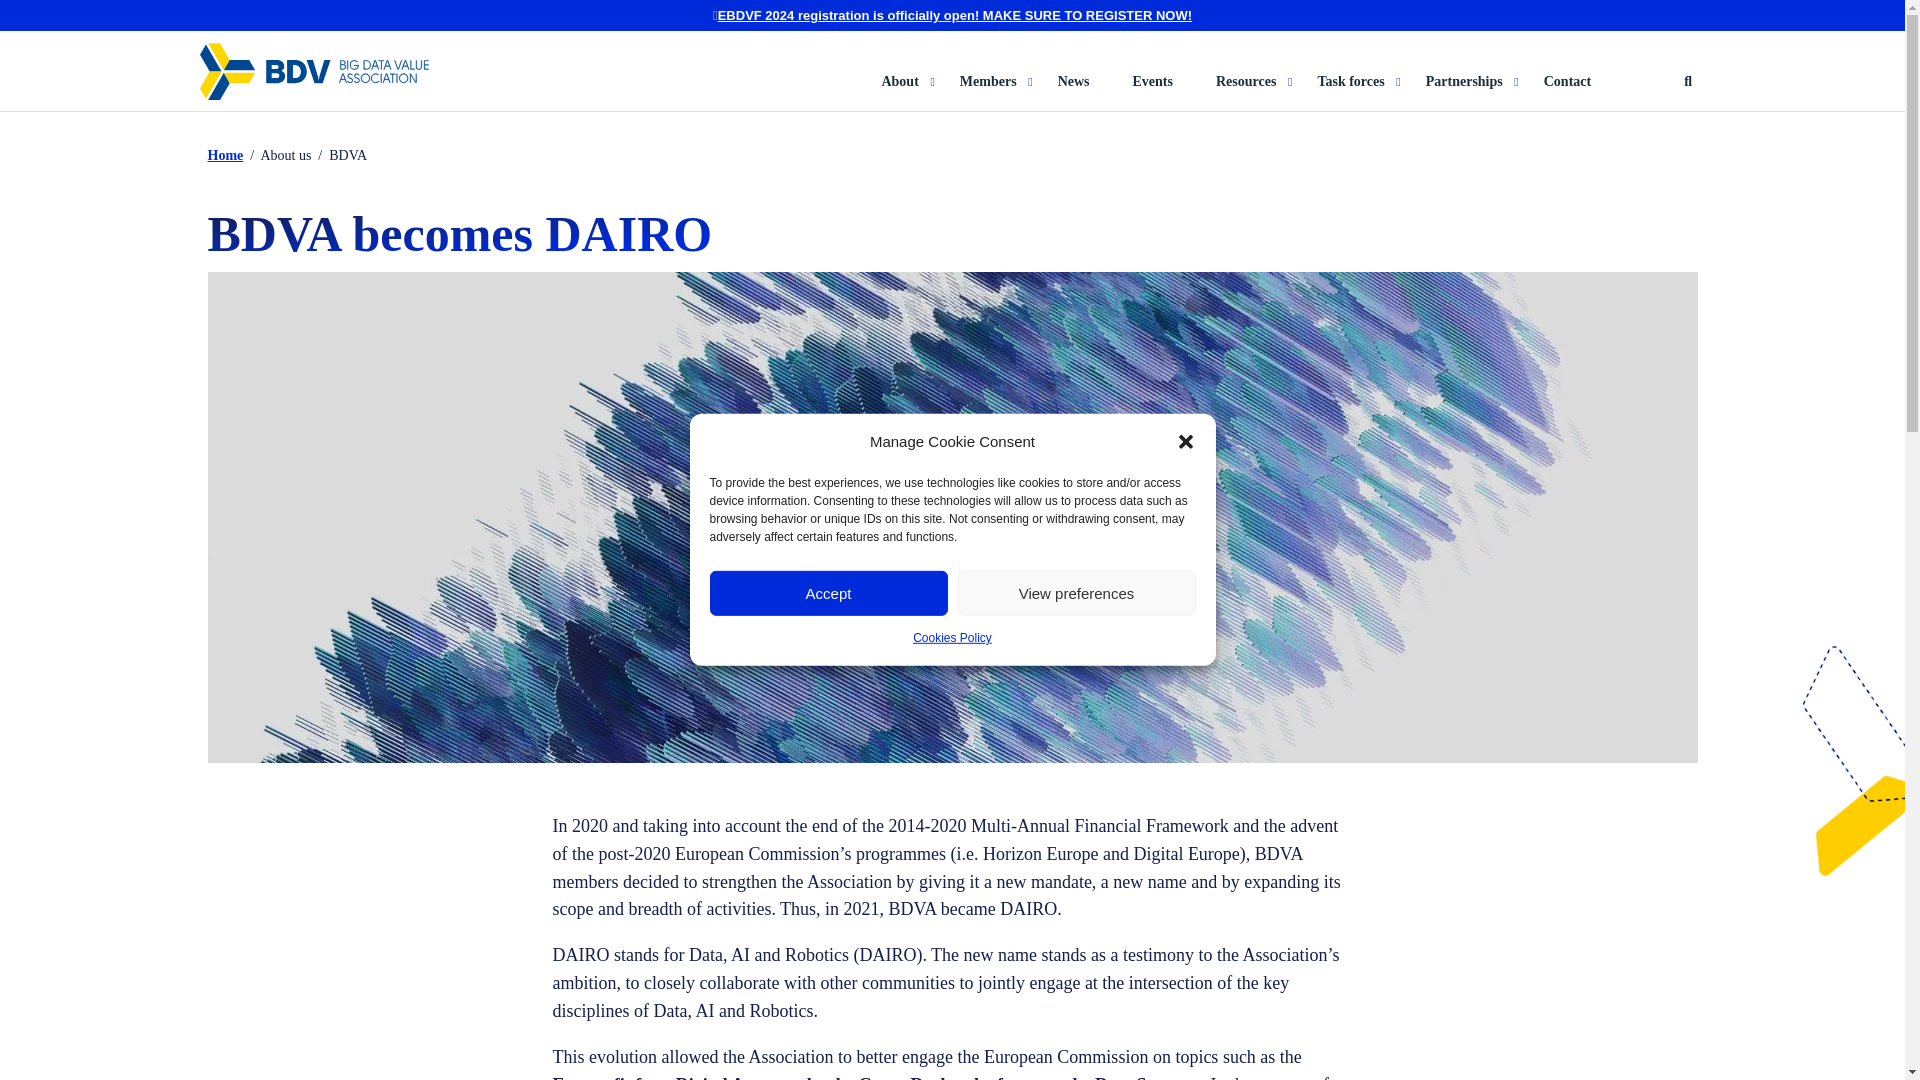 The image size is (1920, 1080). Describe the element at coordinates (829, 593) in the screenshot. I see `Accept` at that location.